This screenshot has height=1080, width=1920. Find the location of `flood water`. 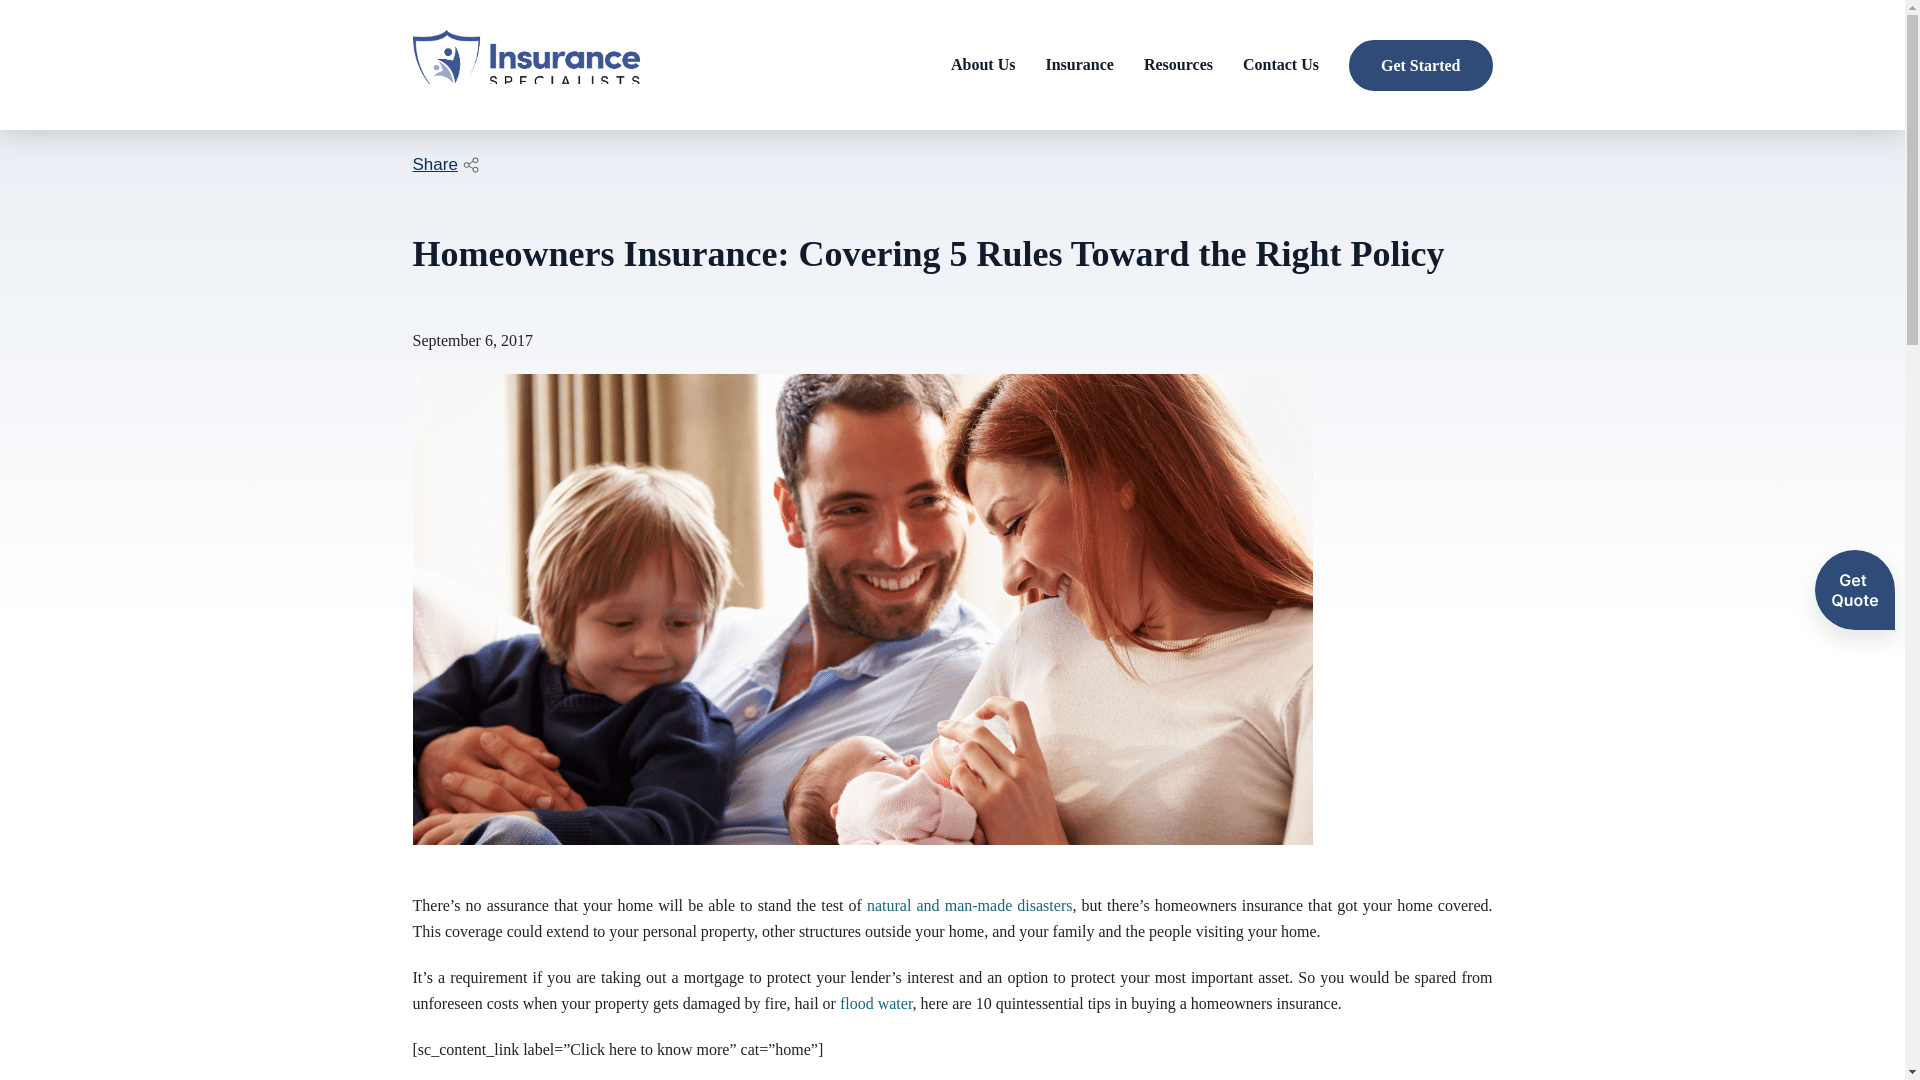

flood water is located at coordinates (876, 1002).